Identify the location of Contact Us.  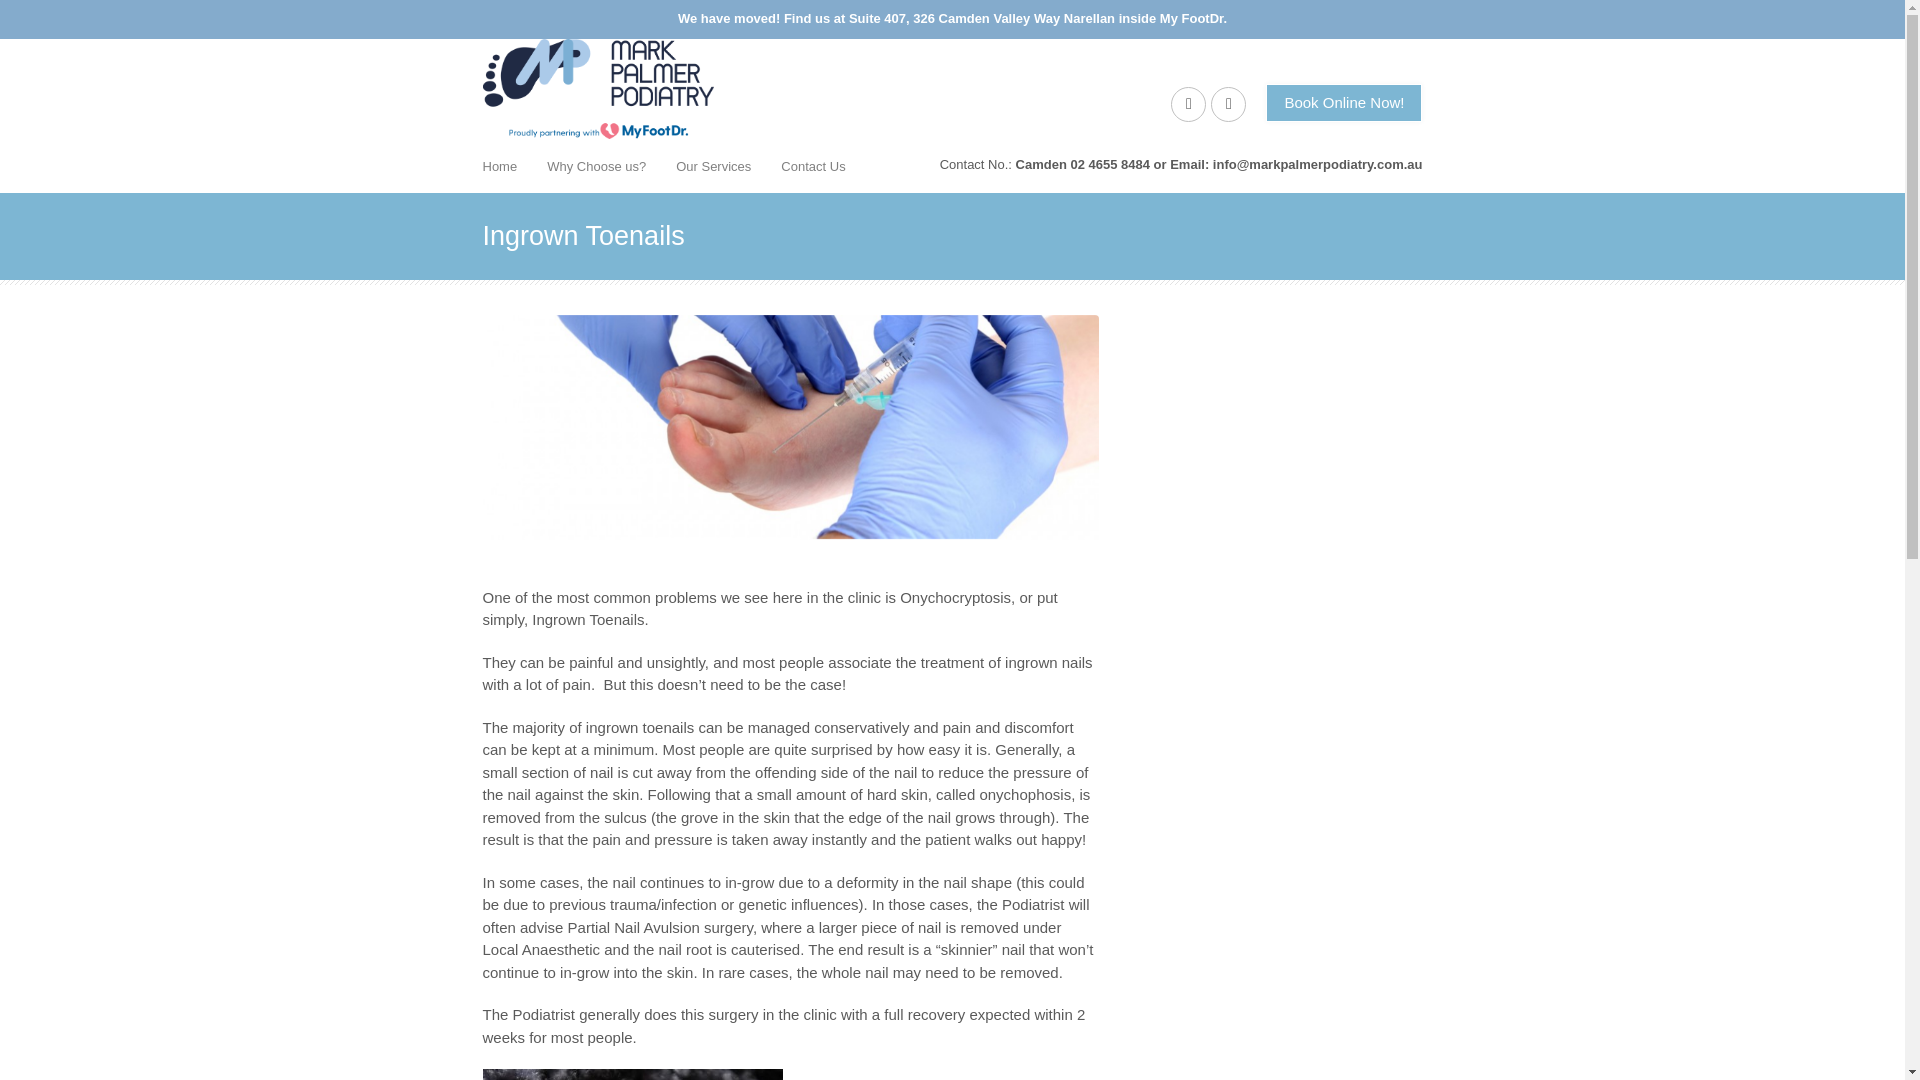
(813, 166).